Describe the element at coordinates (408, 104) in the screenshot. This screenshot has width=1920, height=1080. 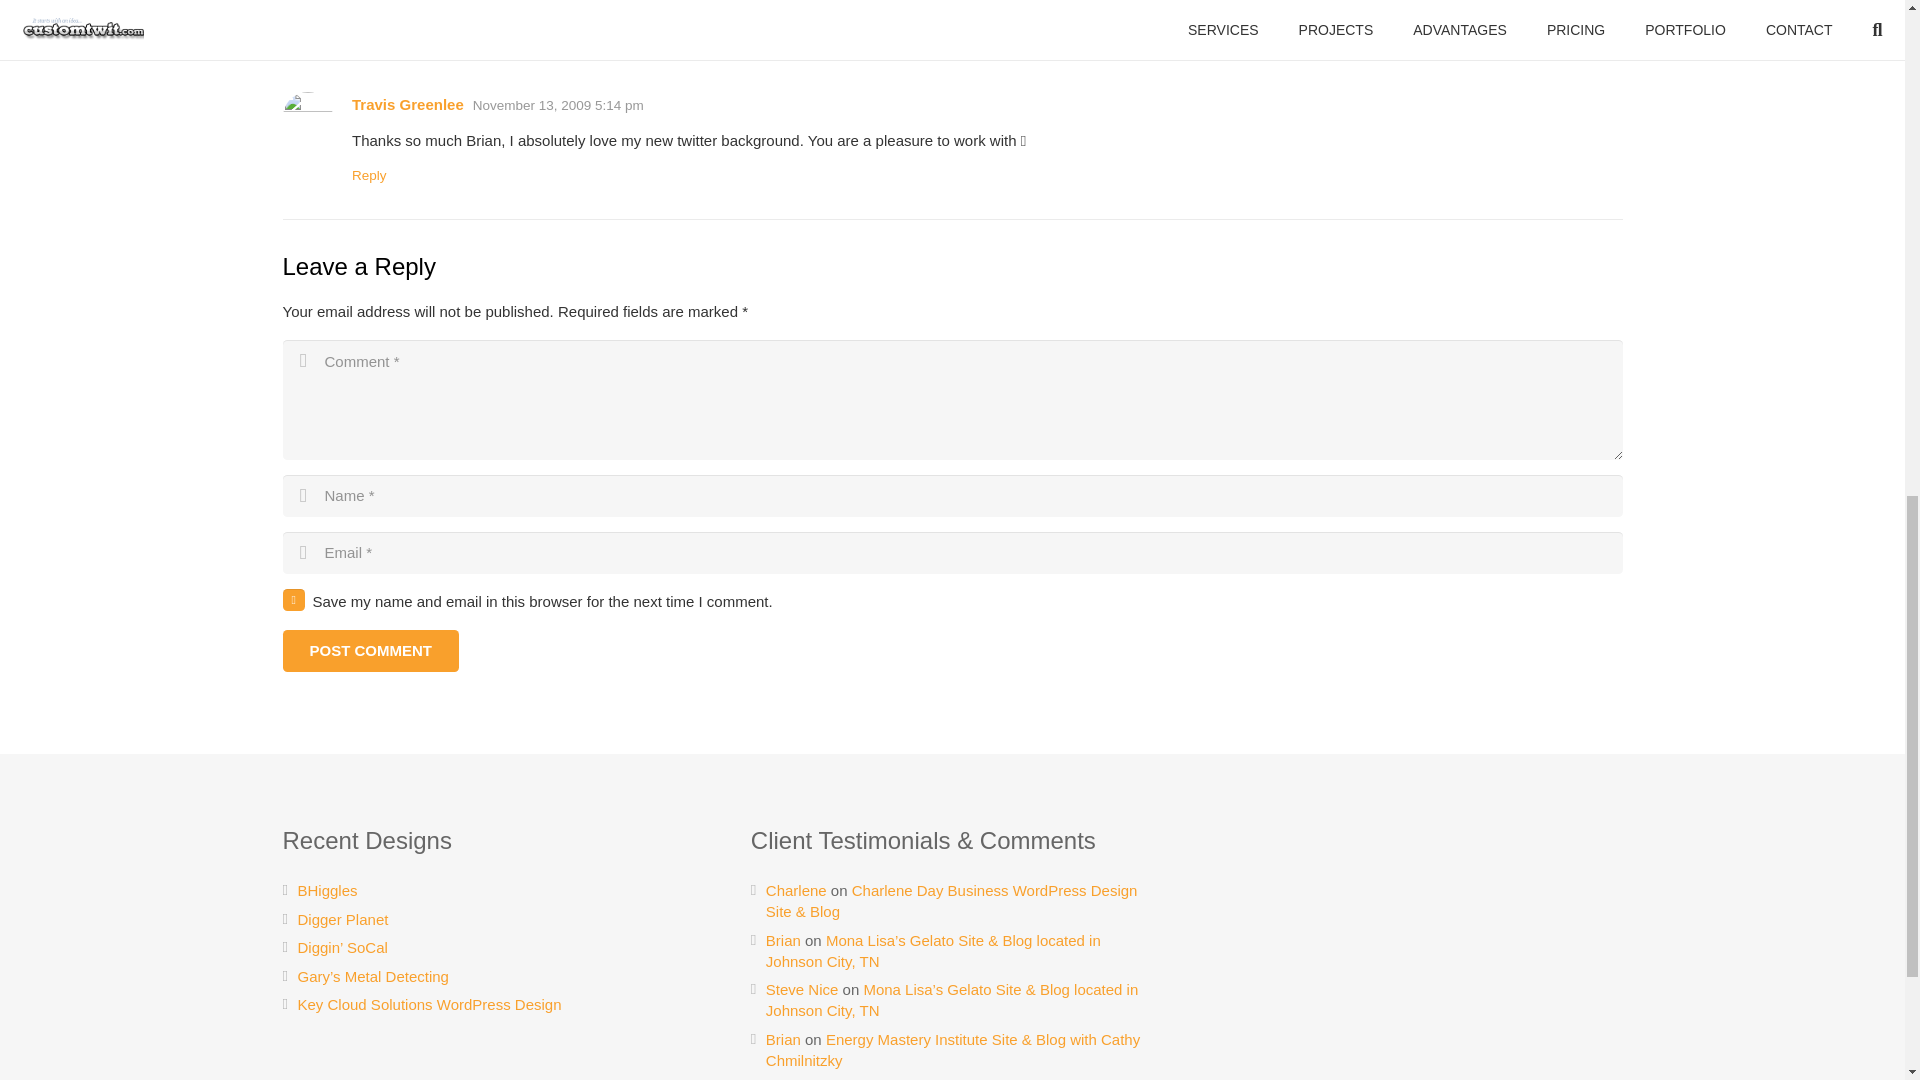
I see `Travis Greenlee` at that location.